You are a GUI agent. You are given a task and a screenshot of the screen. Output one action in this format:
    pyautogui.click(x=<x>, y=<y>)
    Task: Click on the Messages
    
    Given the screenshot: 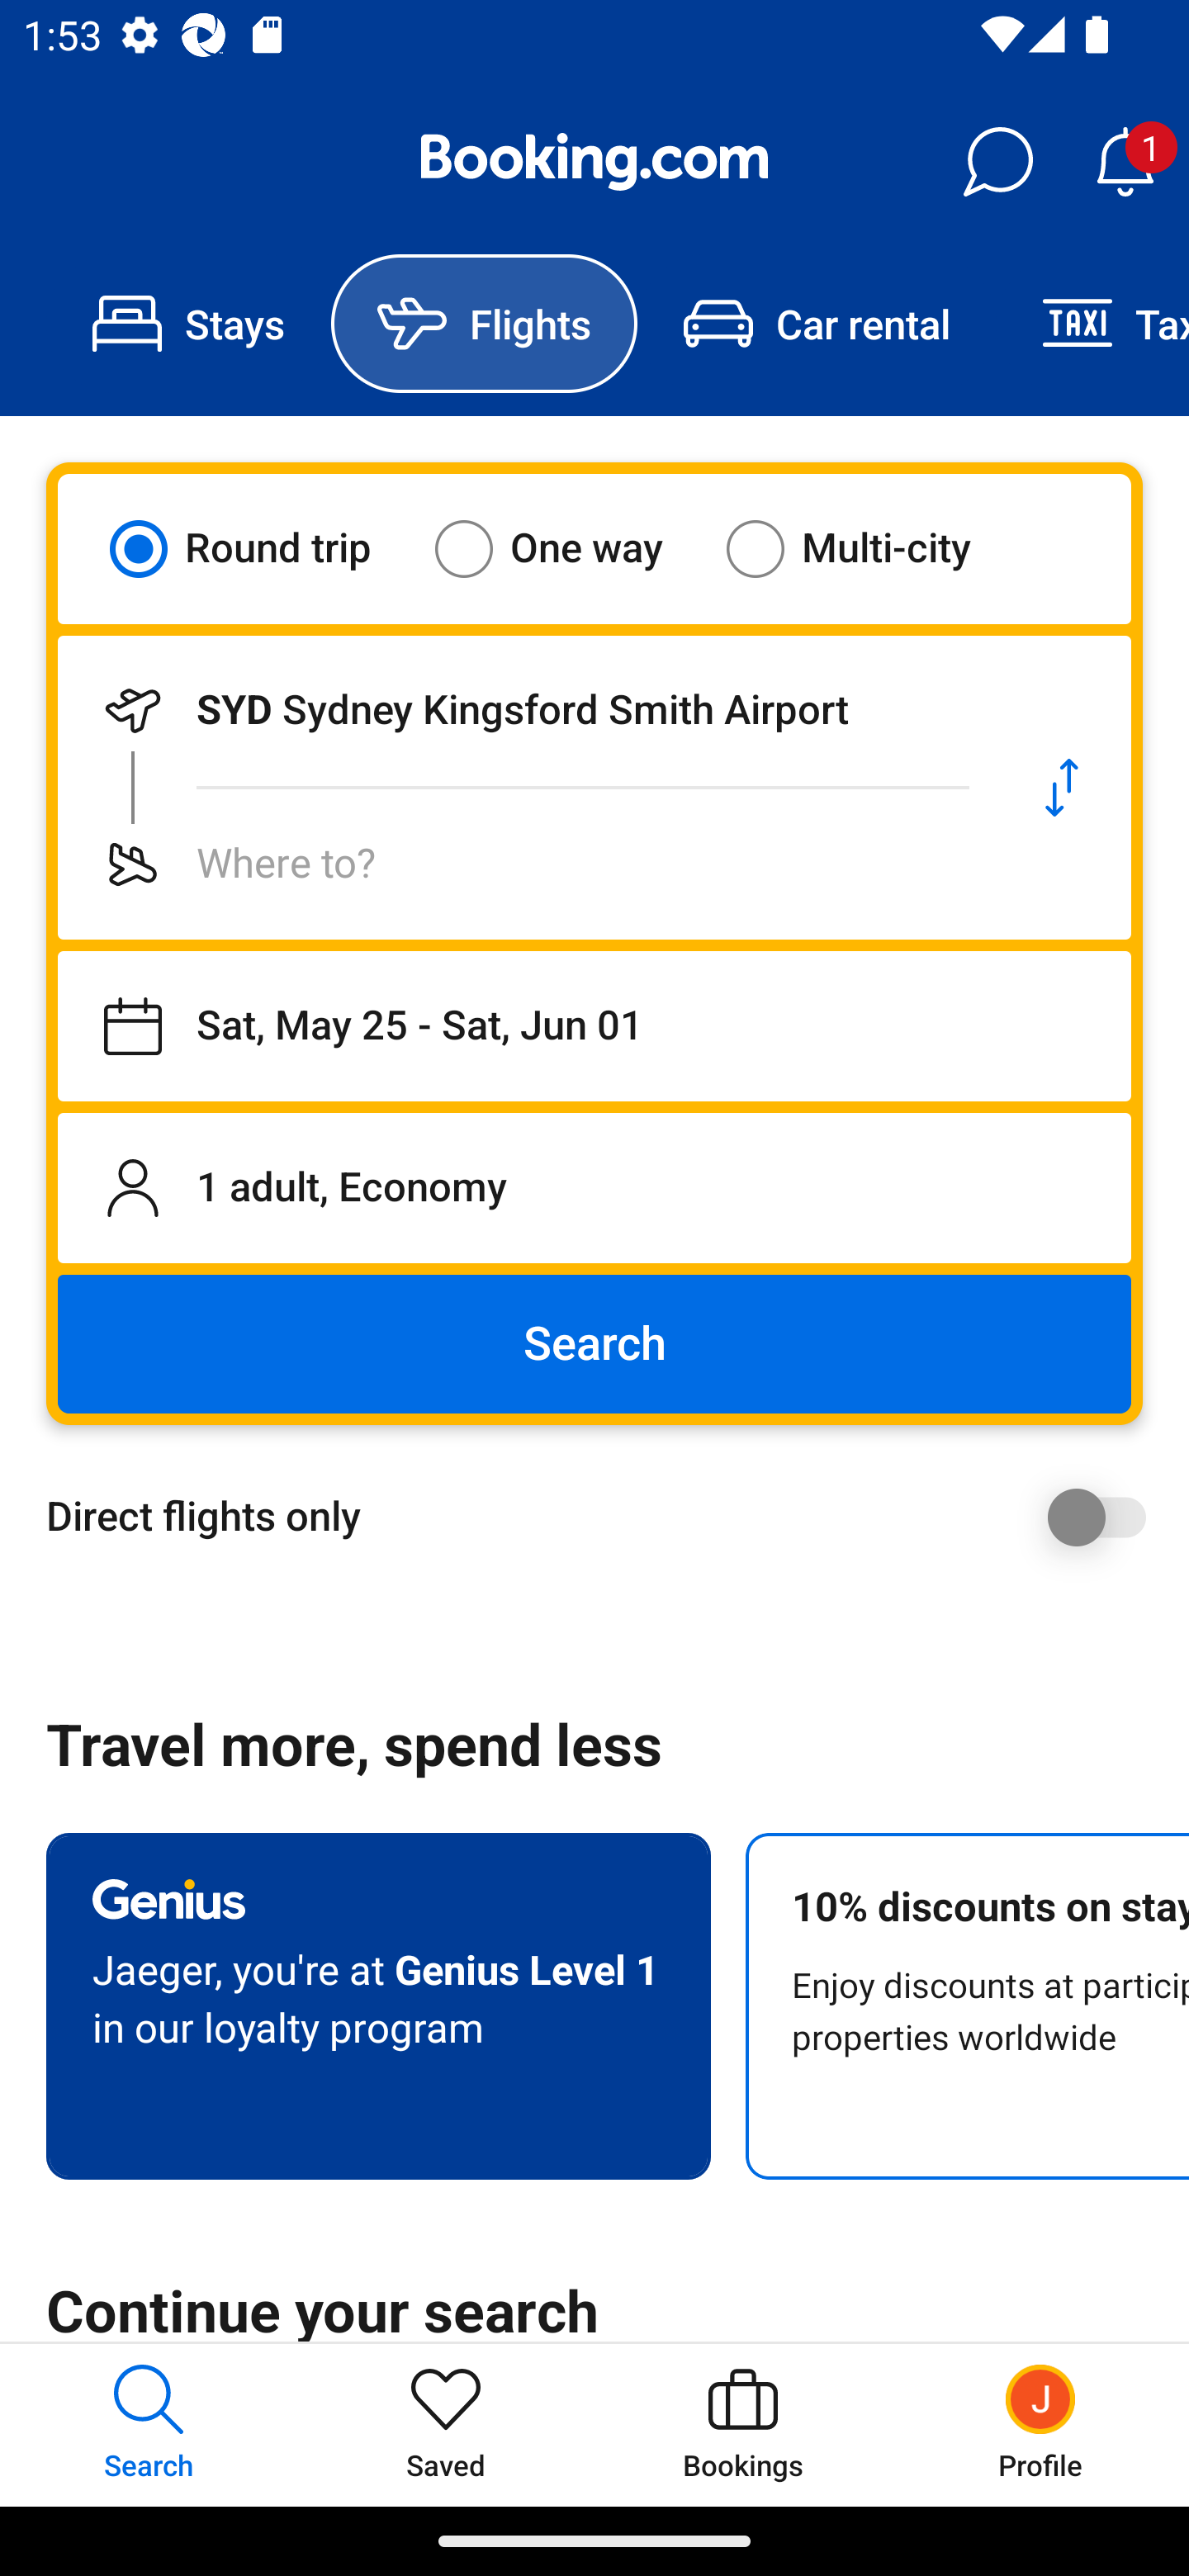 What is the action you would take?
    pyautogui.click(x=997, y=162)
    